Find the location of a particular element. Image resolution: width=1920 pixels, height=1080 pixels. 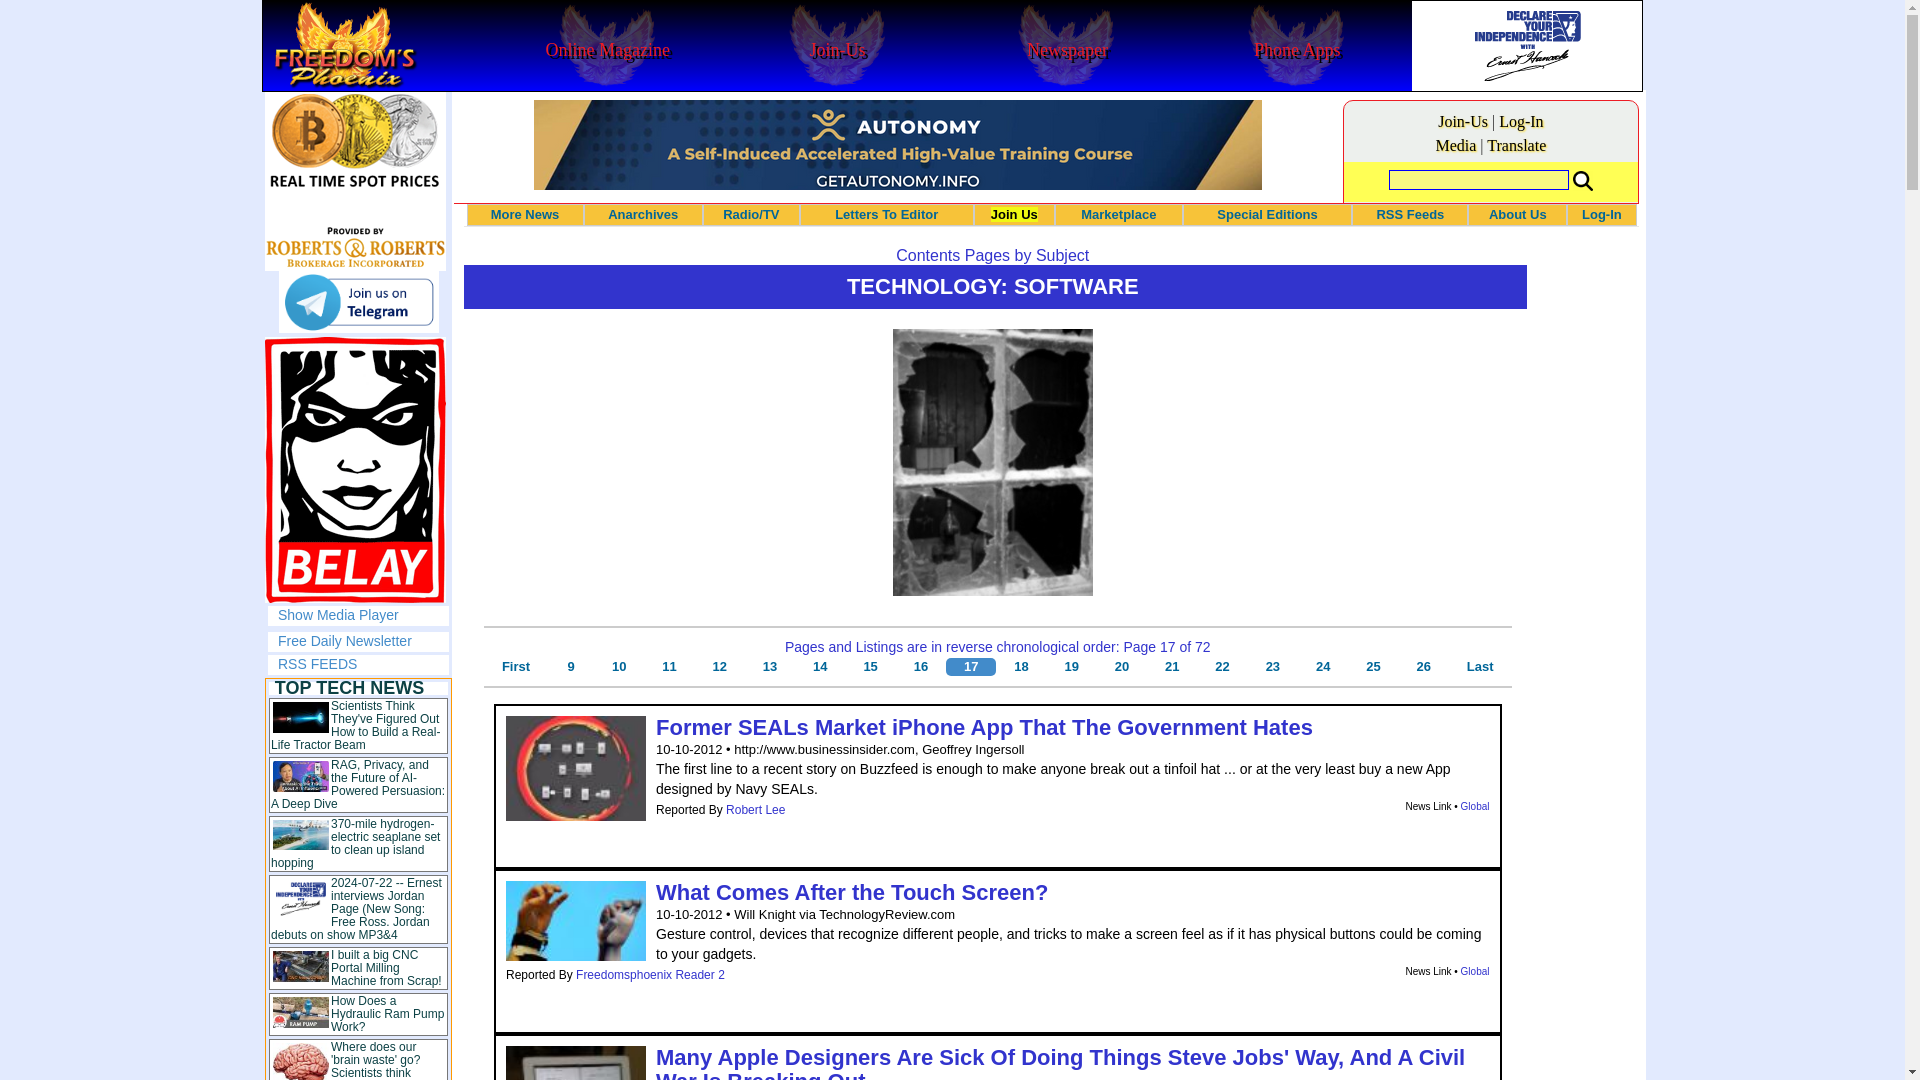

RSS FEEDS is located at coordinates (318, 663).